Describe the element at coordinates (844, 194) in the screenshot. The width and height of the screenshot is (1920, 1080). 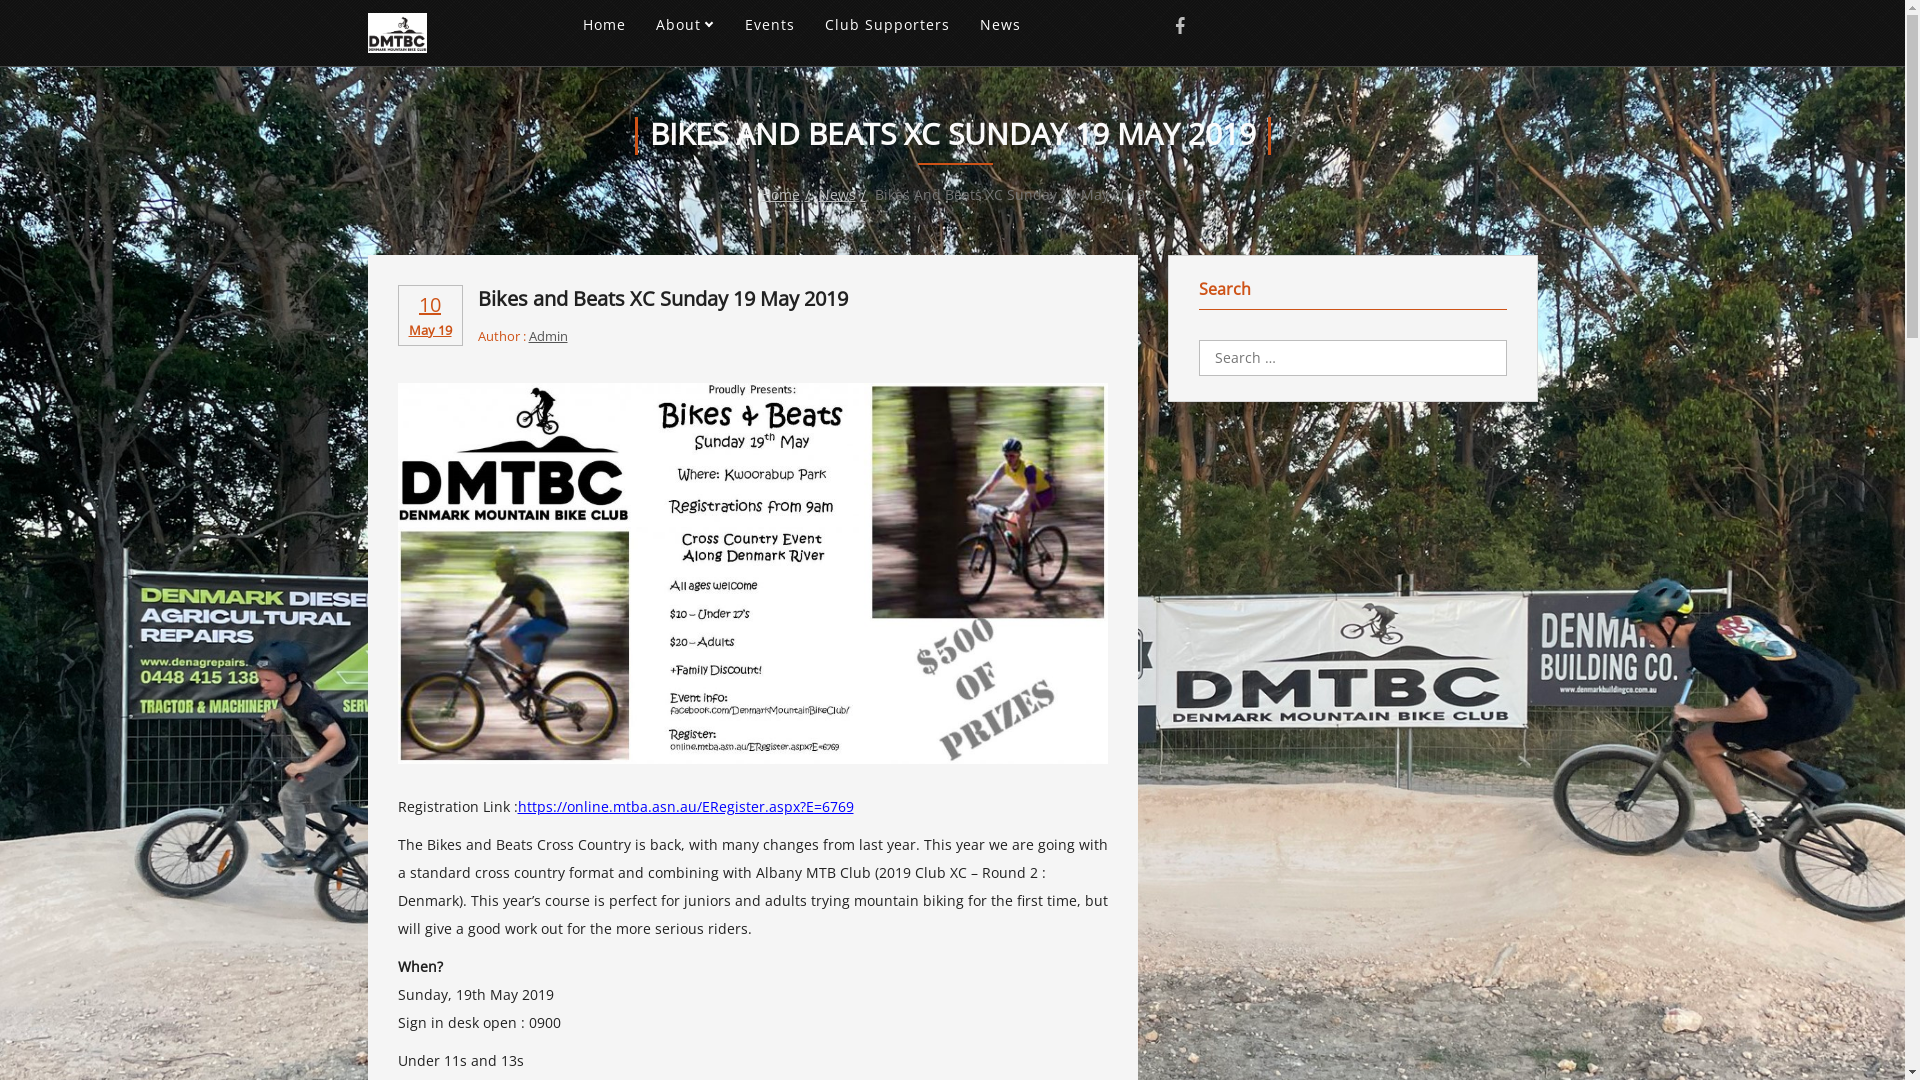
I see `News` at that location.